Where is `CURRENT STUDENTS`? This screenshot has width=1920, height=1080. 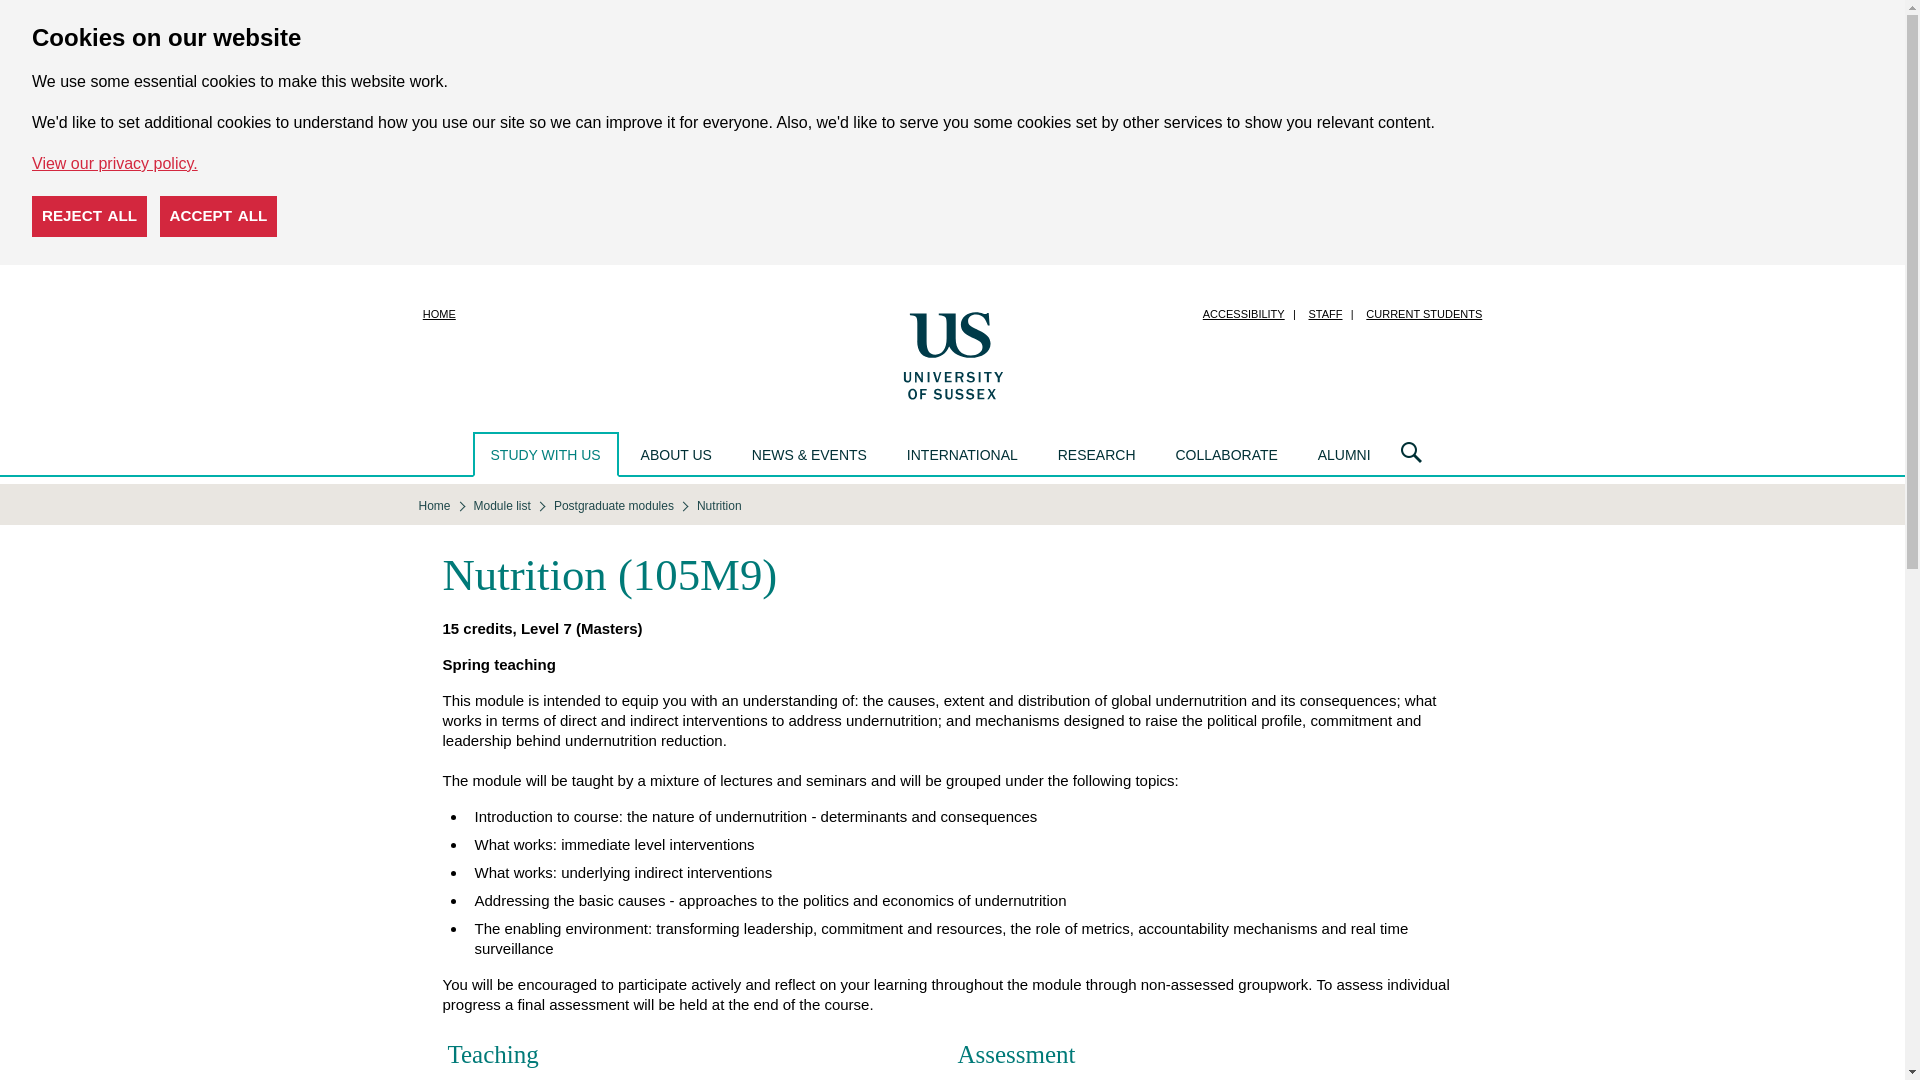 CURRENT STUDENTS is located at coordinates (1423, 314).